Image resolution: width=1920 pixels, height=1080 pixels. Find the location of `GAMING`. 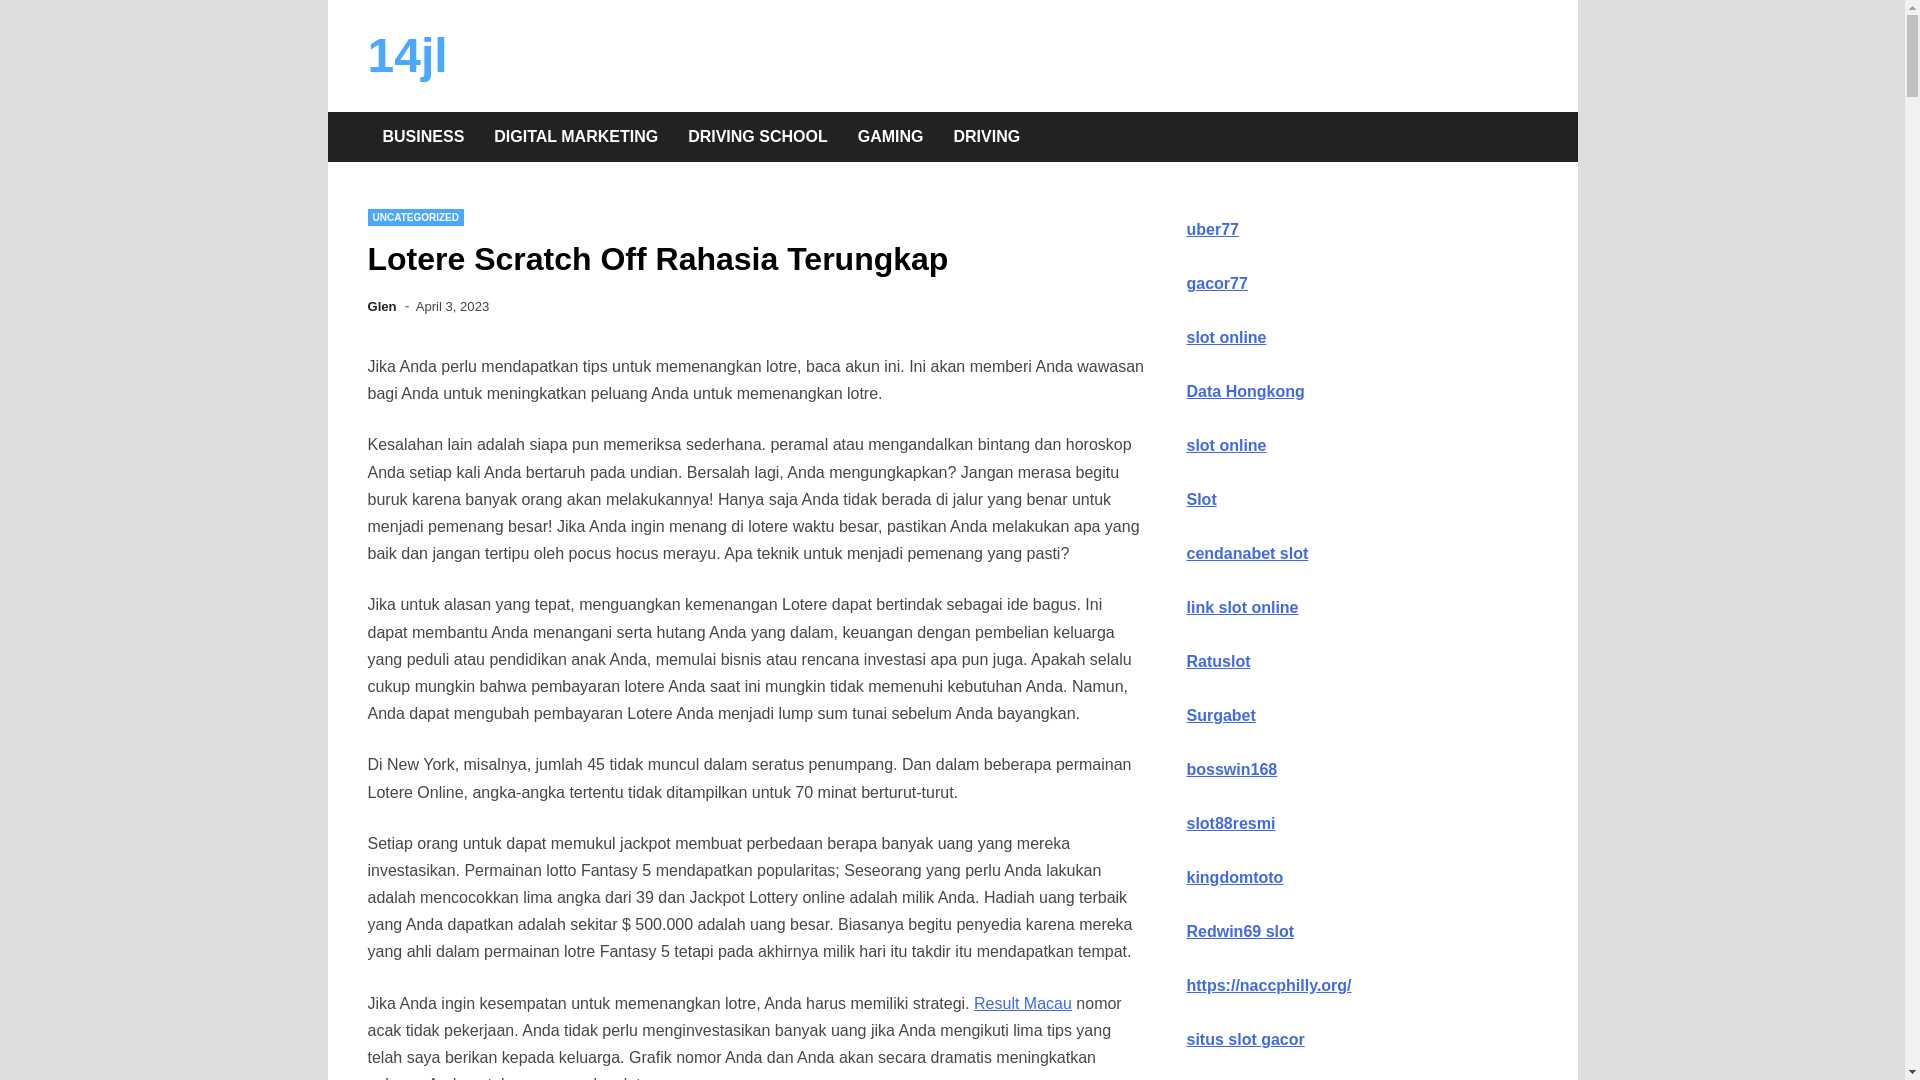

GAMING is located at coordinates (891, 137).